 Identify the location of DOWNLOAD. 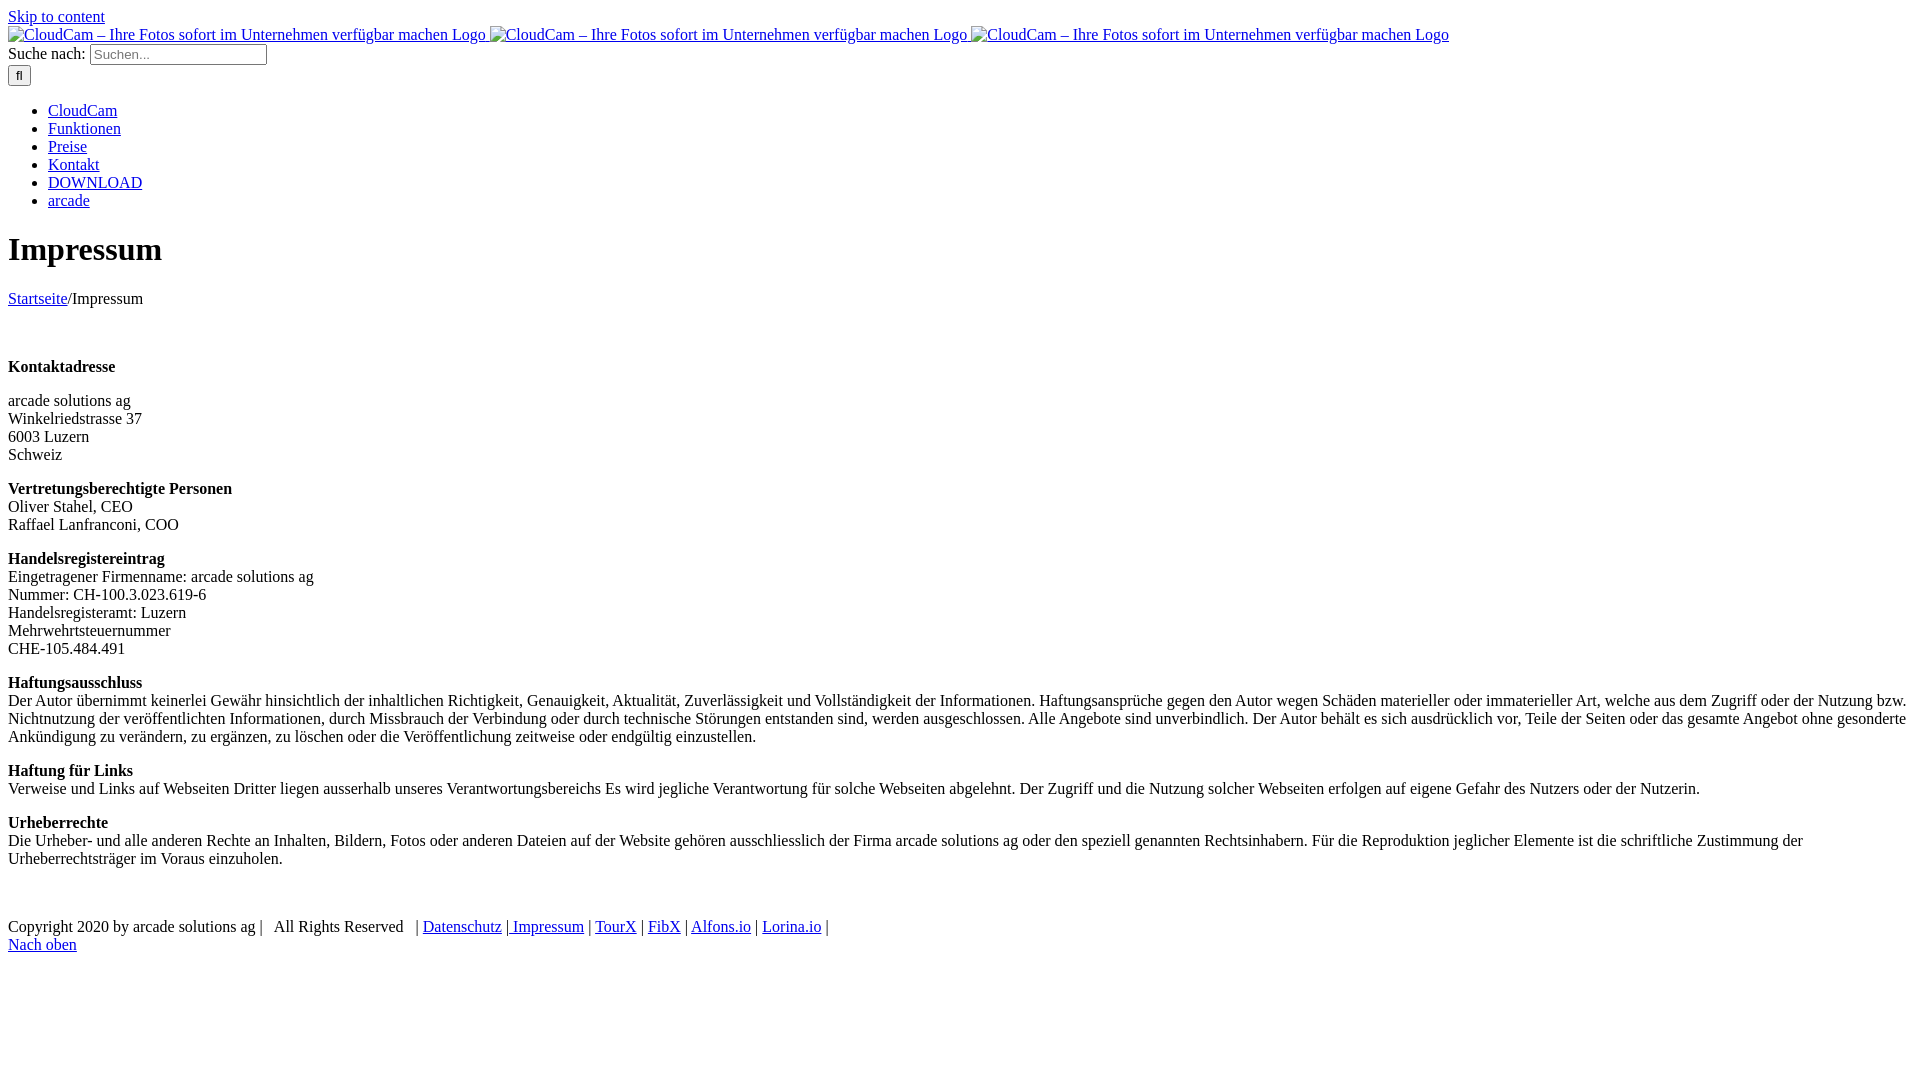
(95, 182).